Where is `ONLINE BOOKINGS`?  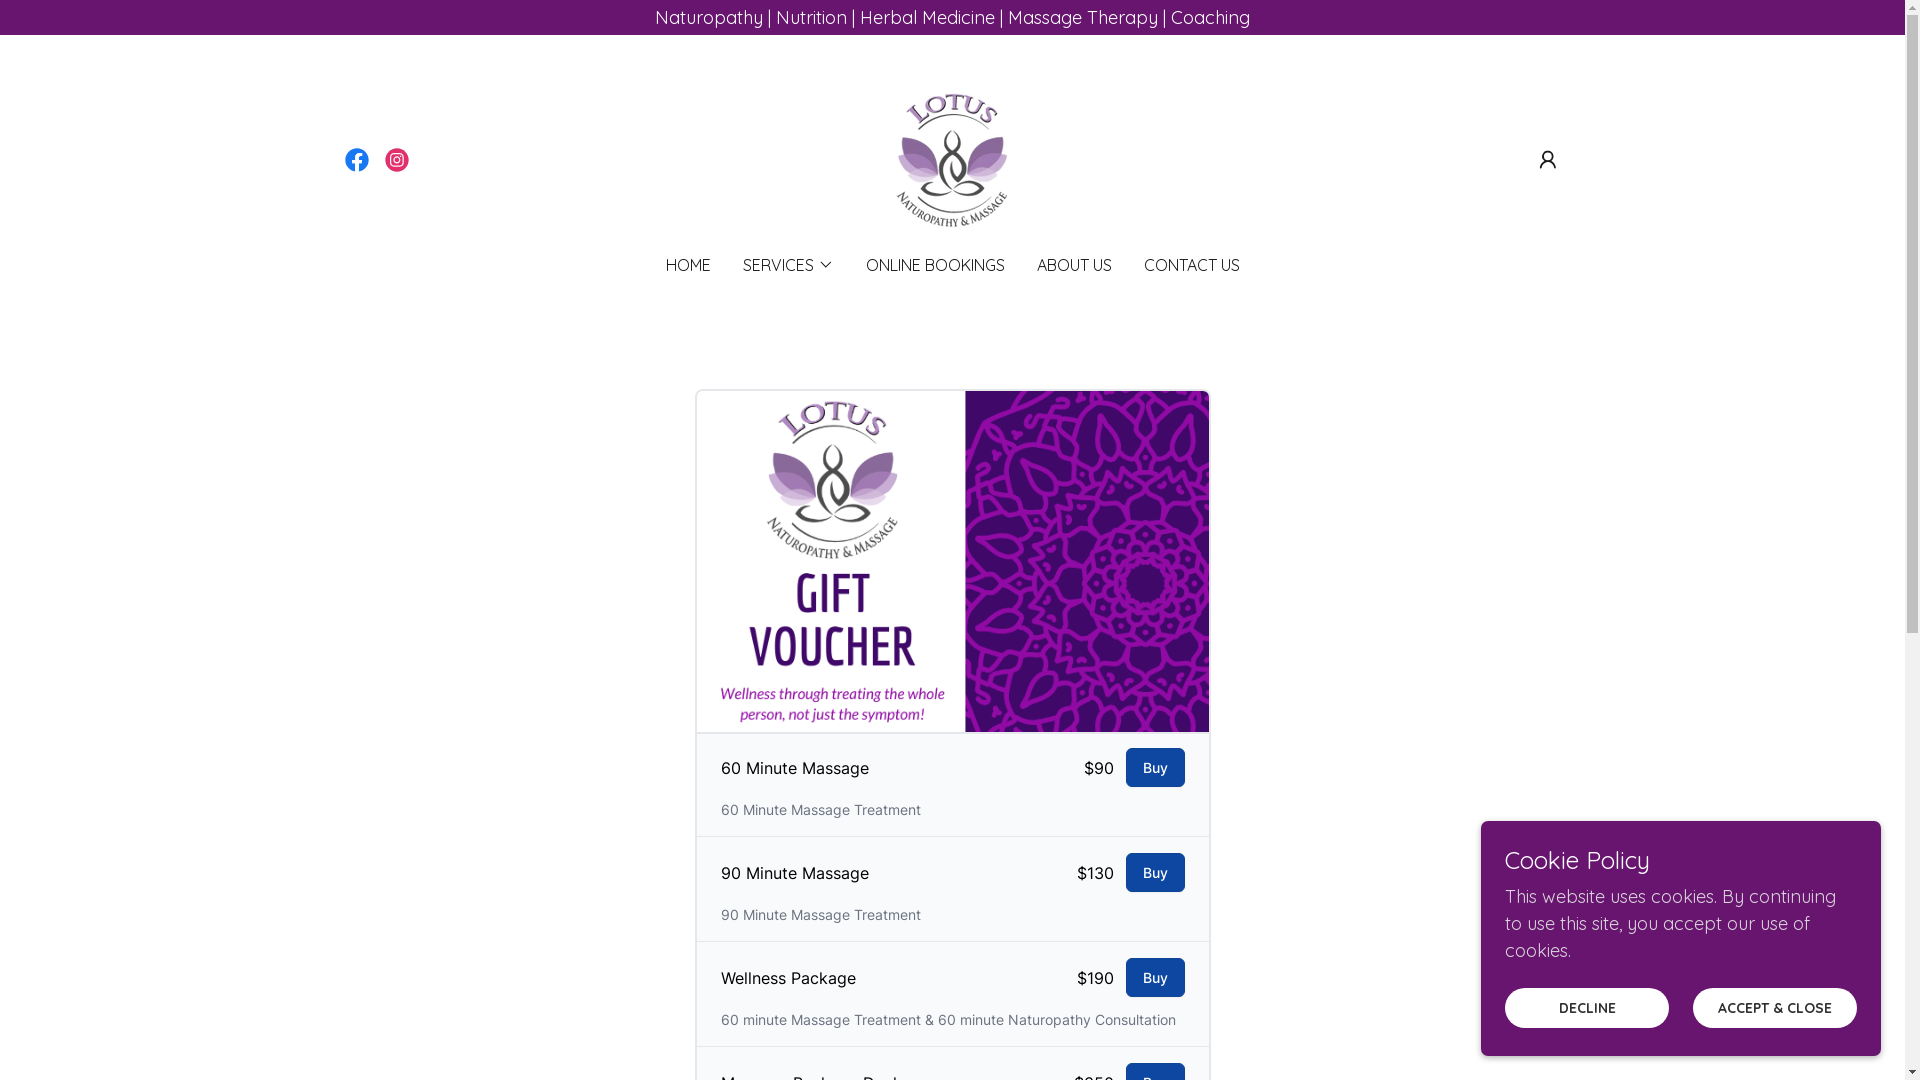
ONLINE BOOKINGS is located at coordinates (936, 265).